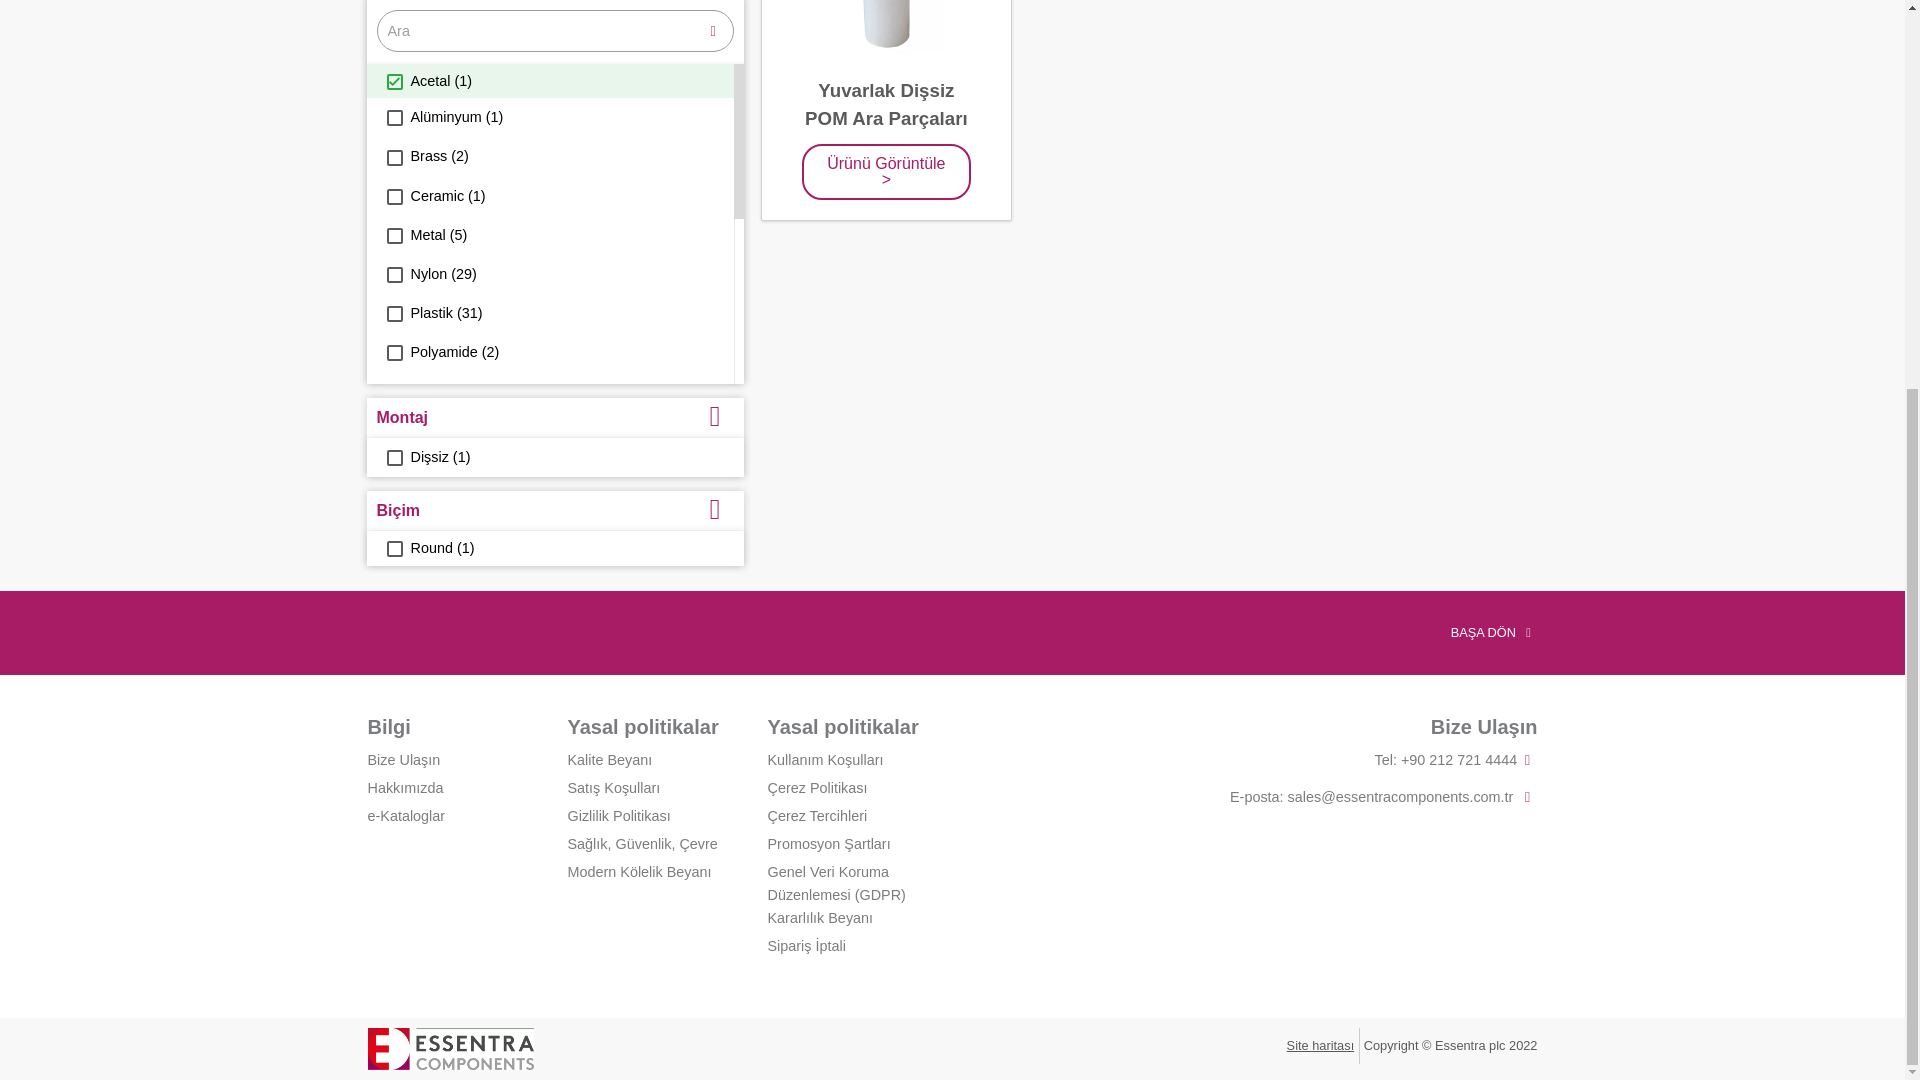  What do you see at coordinates (393, 352) in the screenshot?
I see `Polyamide` at bounding box center [393, 352].